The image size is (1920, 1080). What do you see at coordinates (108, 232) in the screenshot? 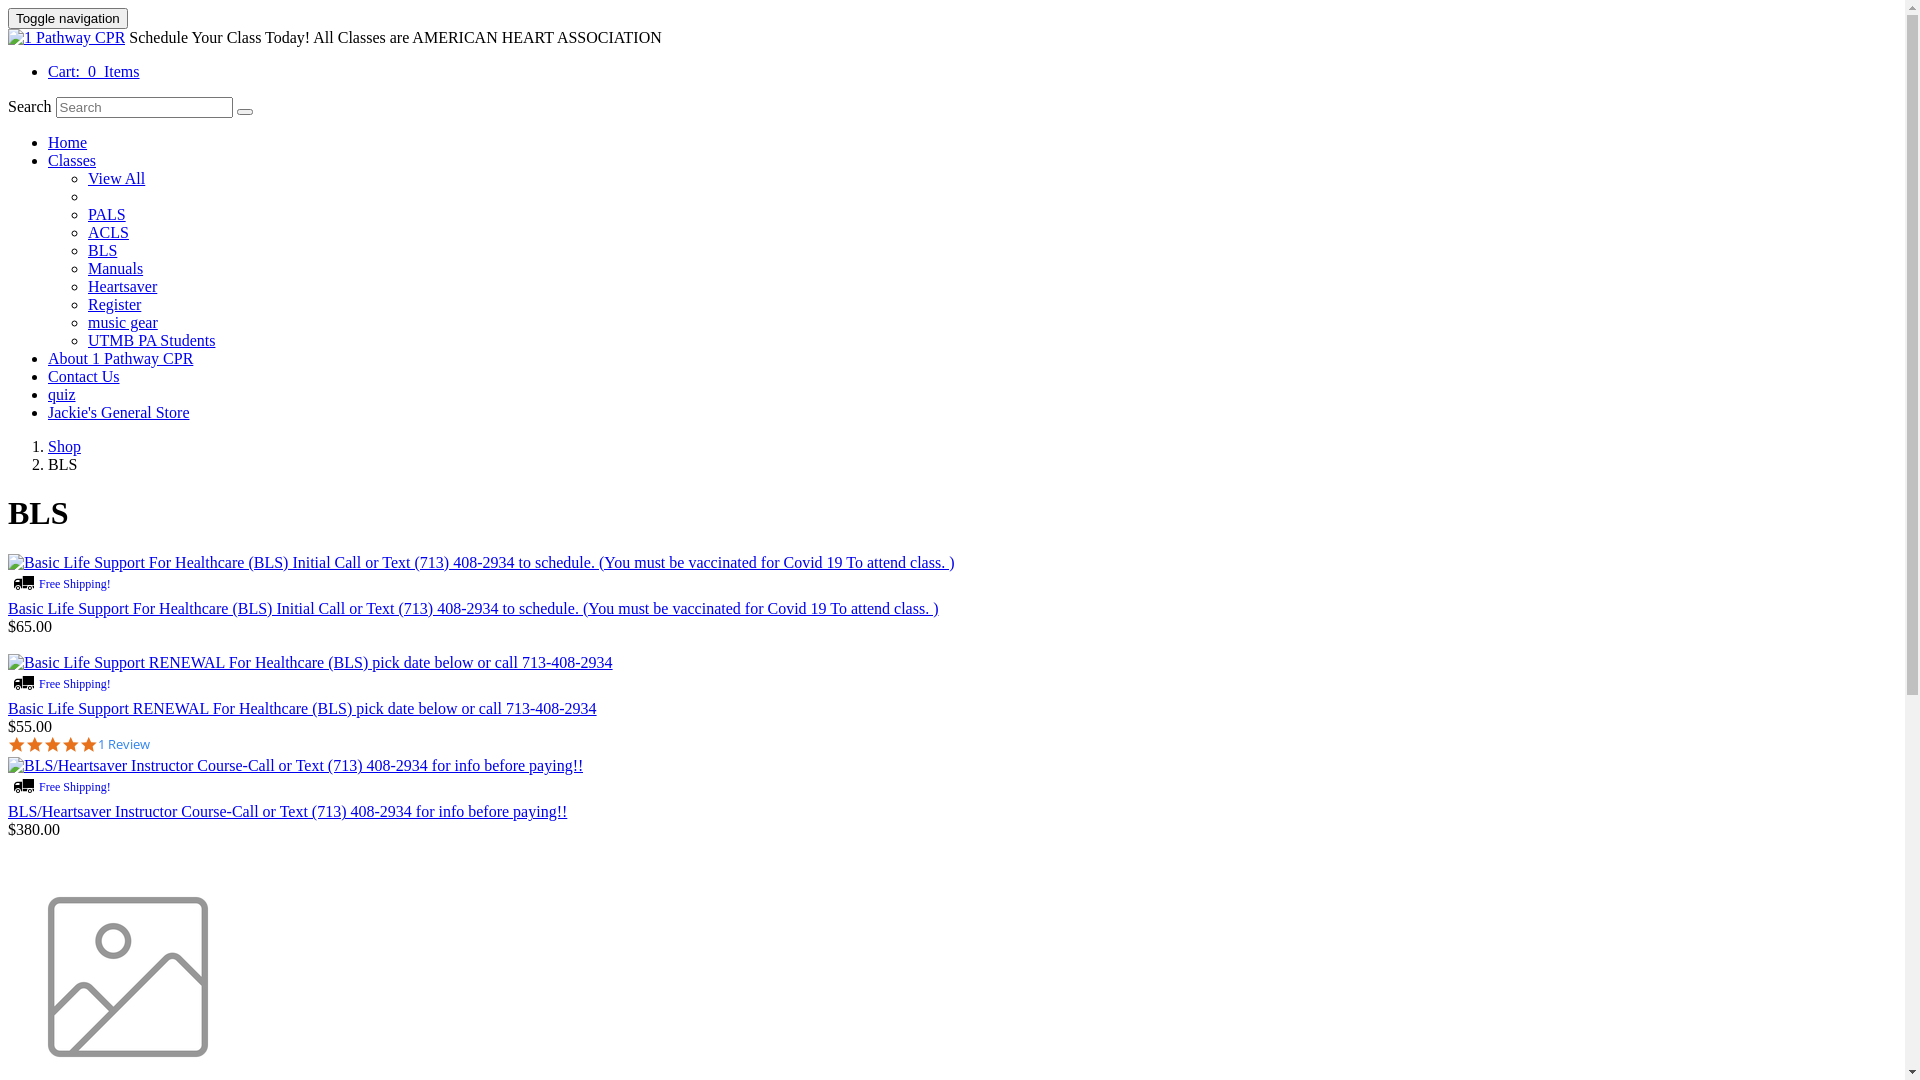
I see `ACLS` at bounding box center [108, 232].